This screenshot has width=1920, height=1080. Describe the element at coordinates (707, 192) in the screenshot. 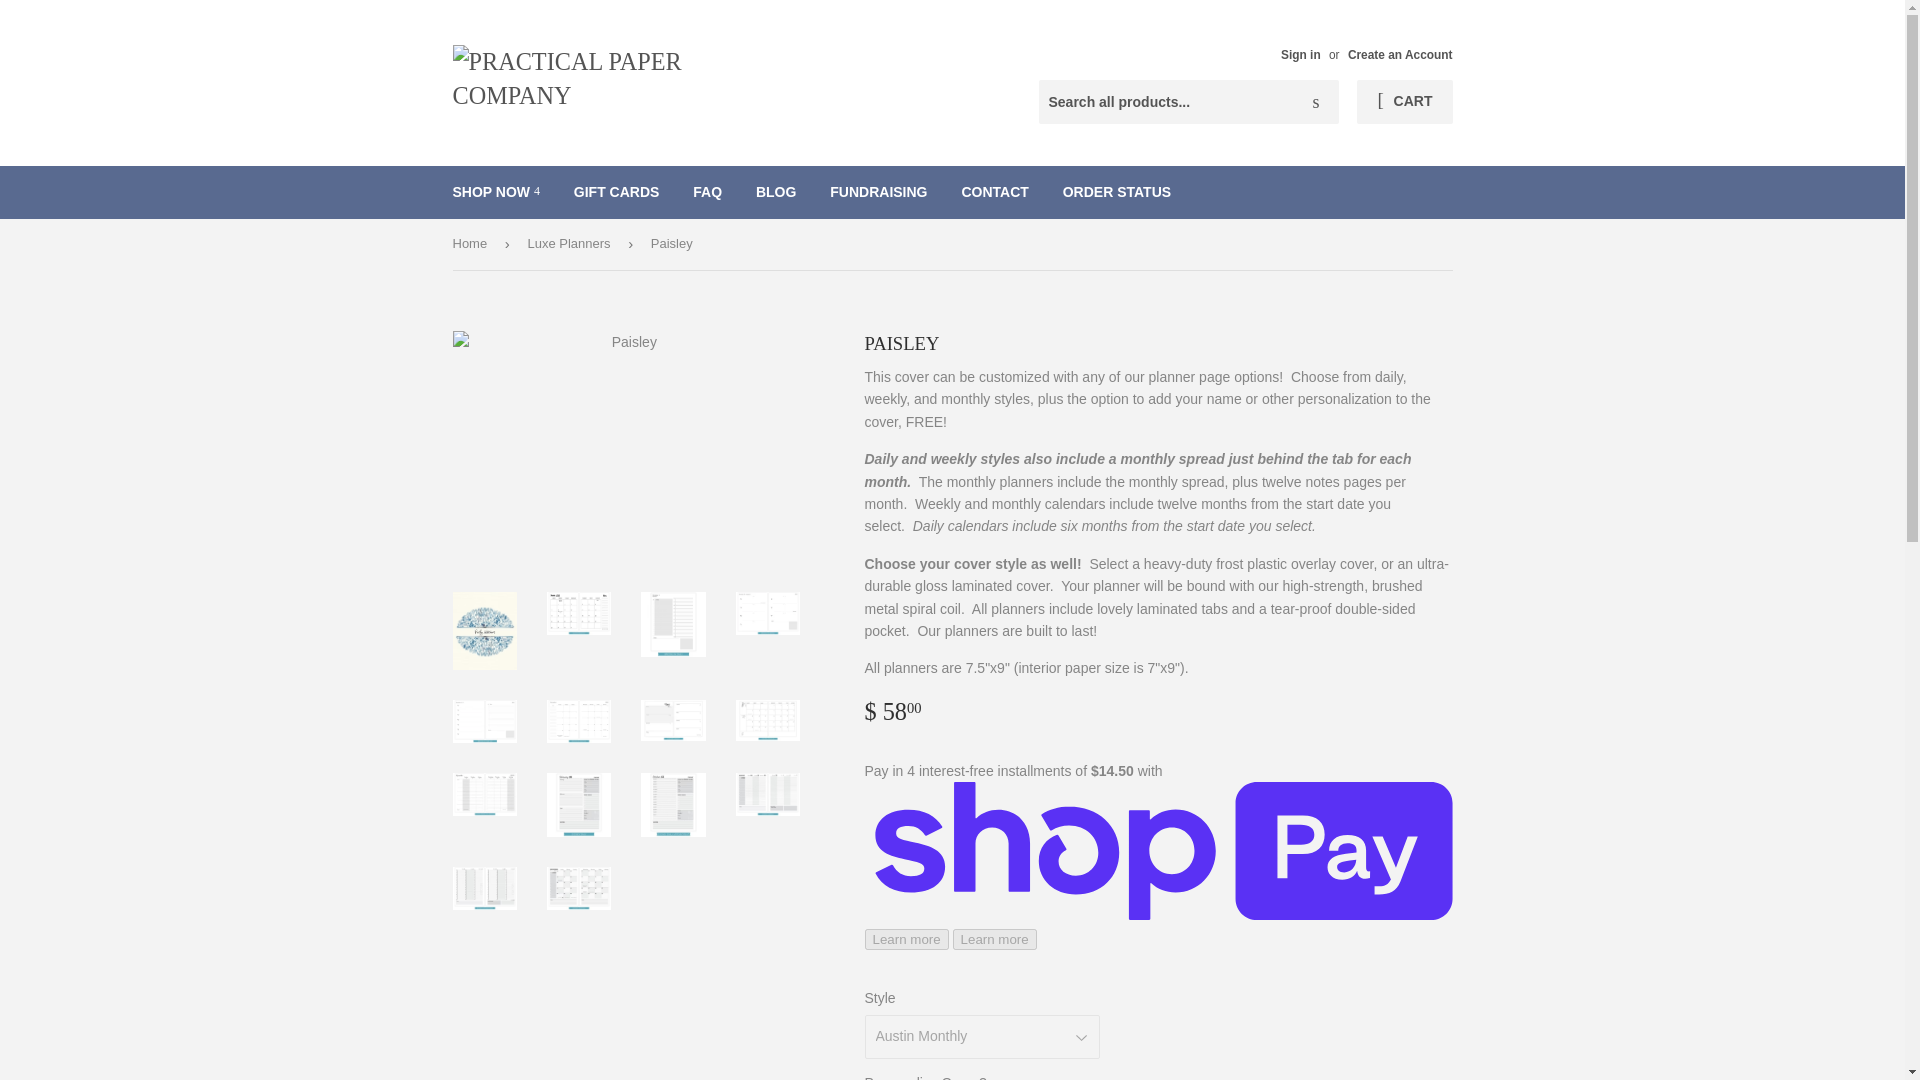

I see `FAQ` at that location.